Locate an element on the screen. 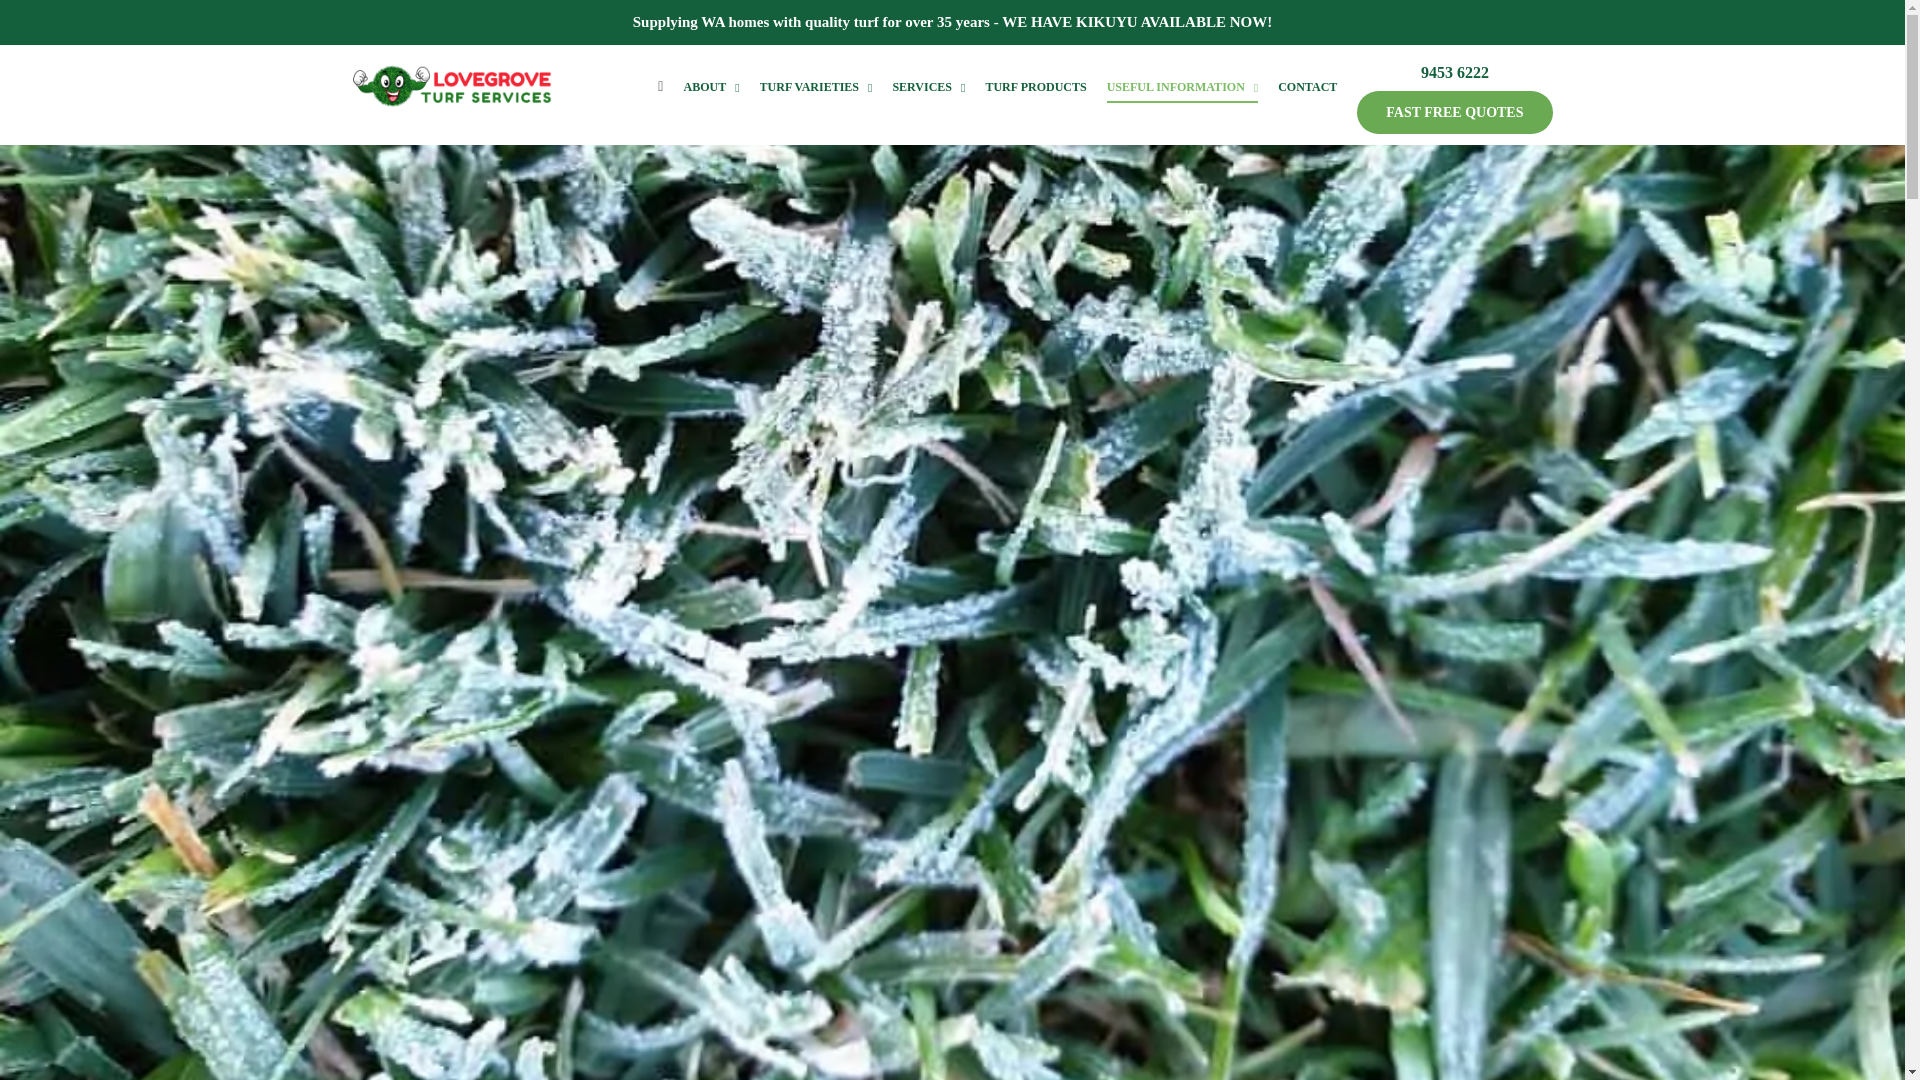  9453 6222 is located at coordinates (1454, 63).